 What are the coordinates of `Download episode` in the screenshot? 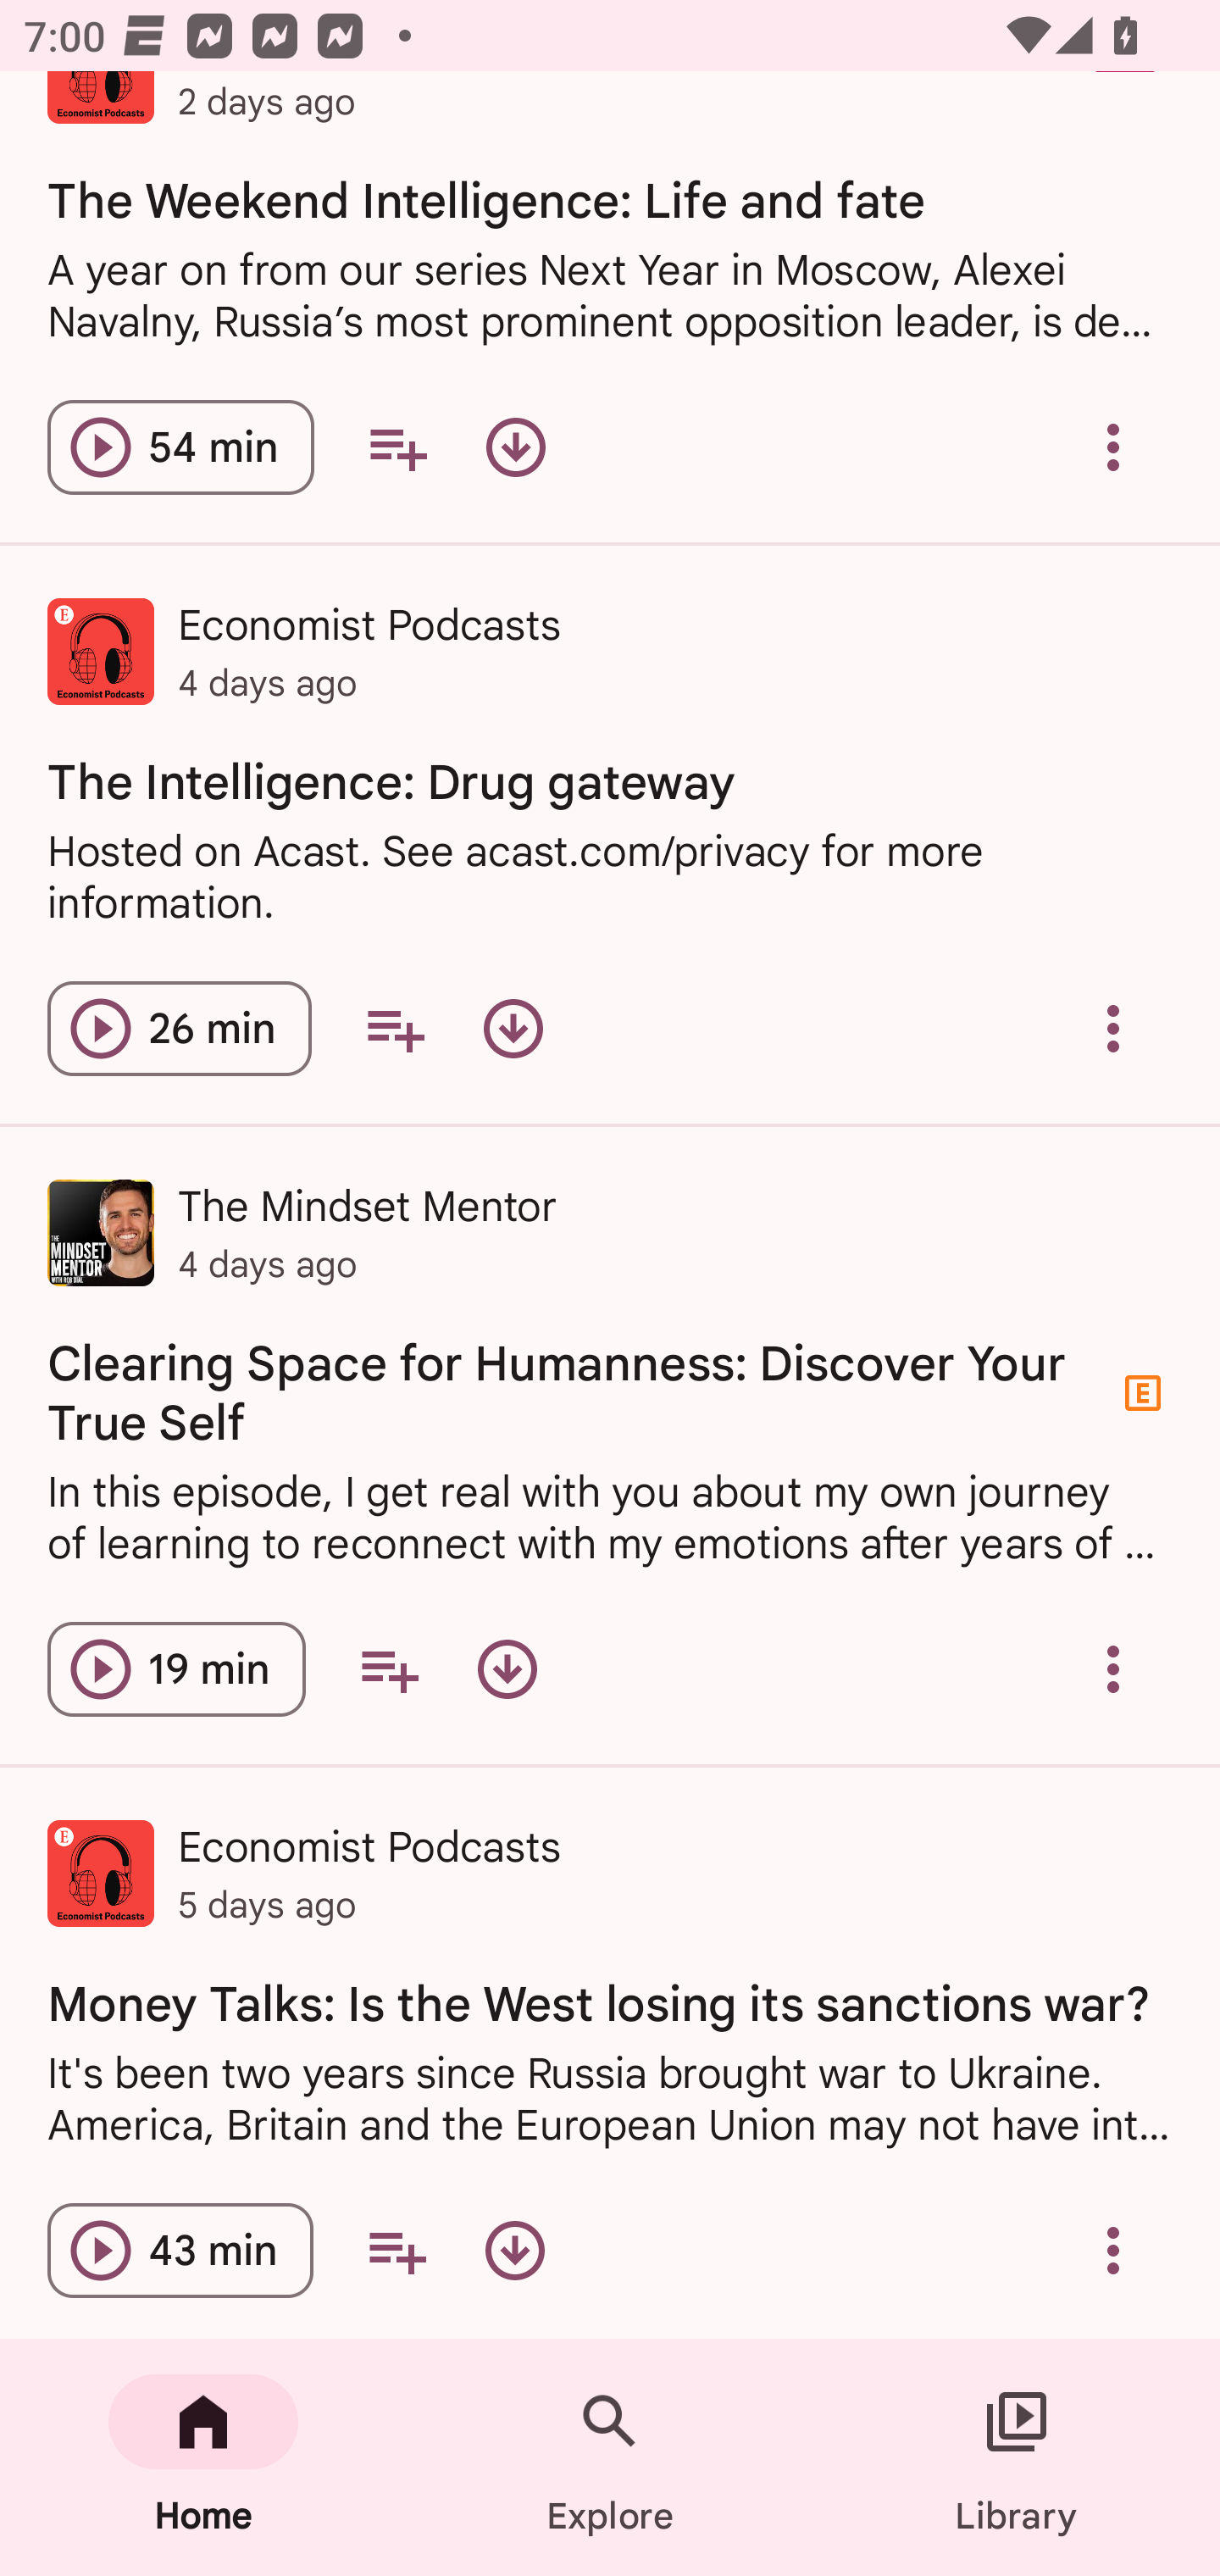 It's located at (515, 2250).